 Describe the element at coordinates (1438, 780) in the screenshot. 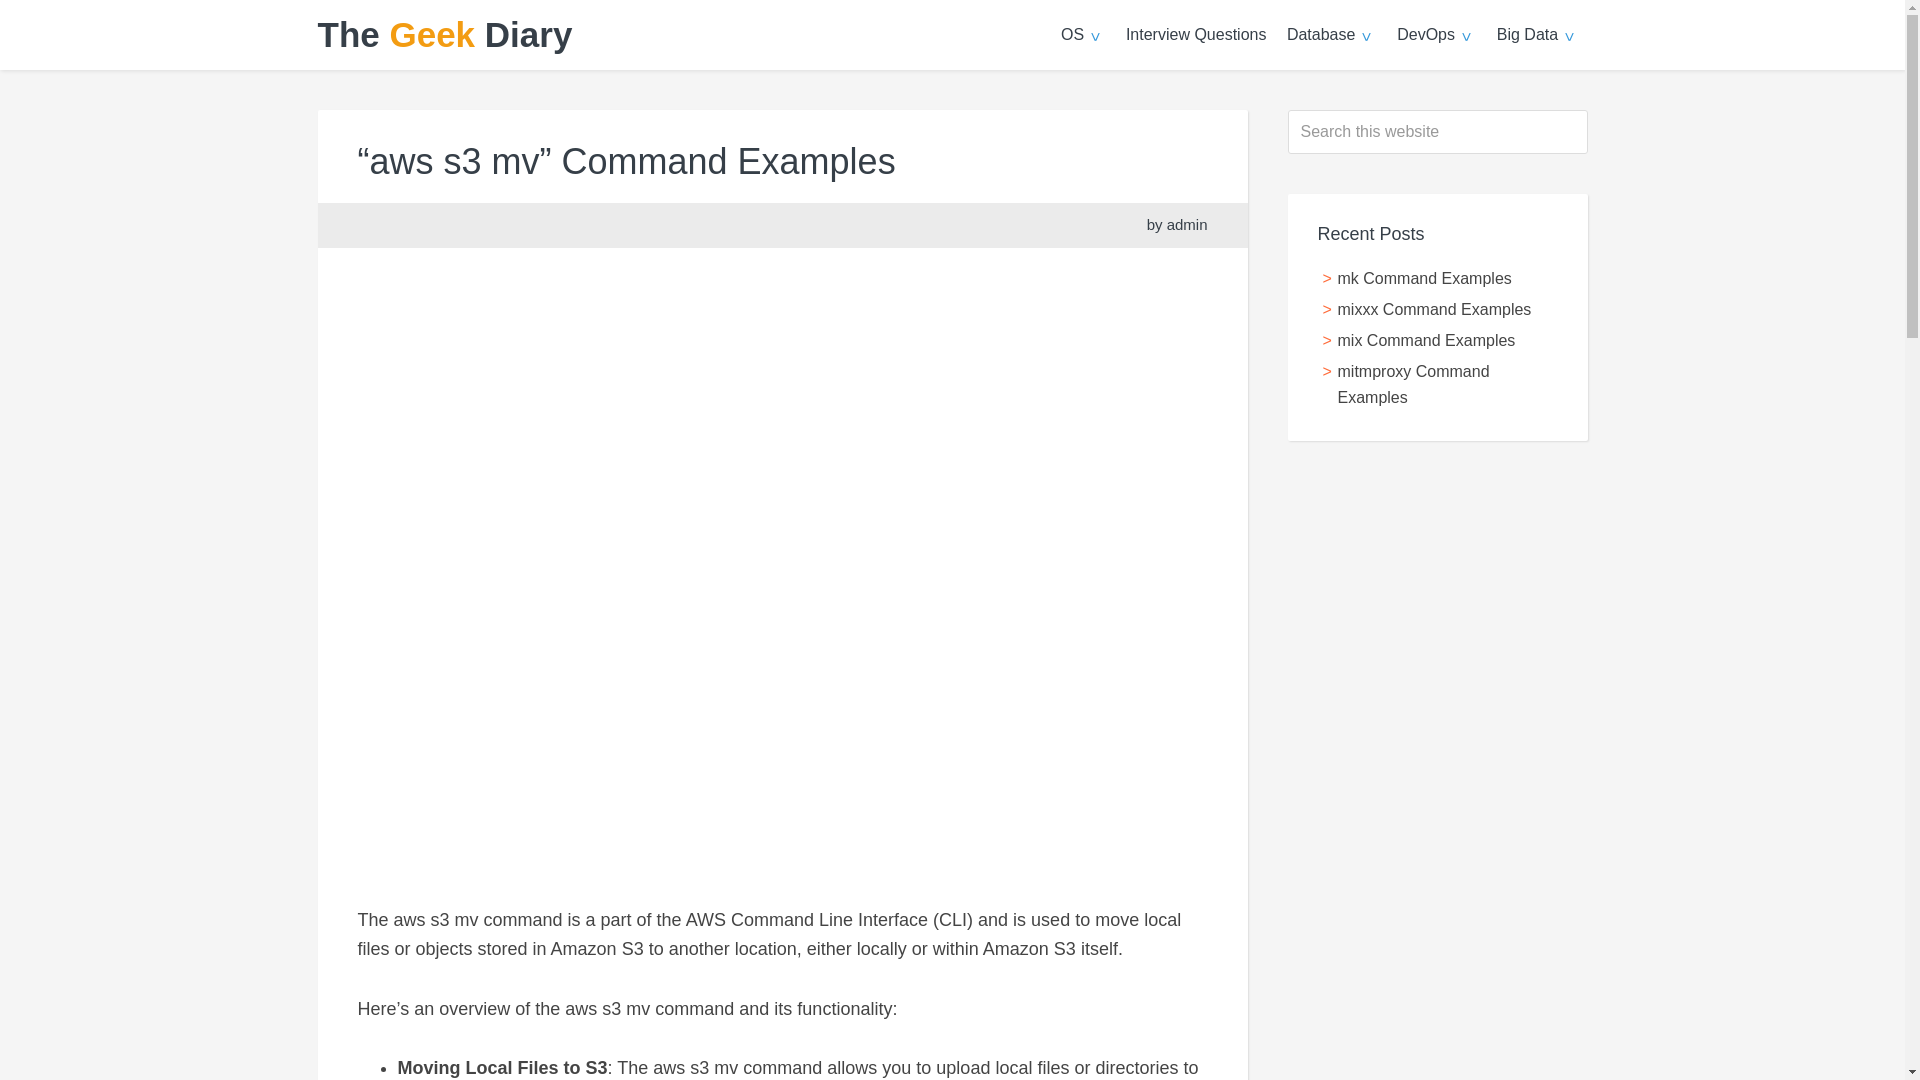

I see `Advertisement` at that location.